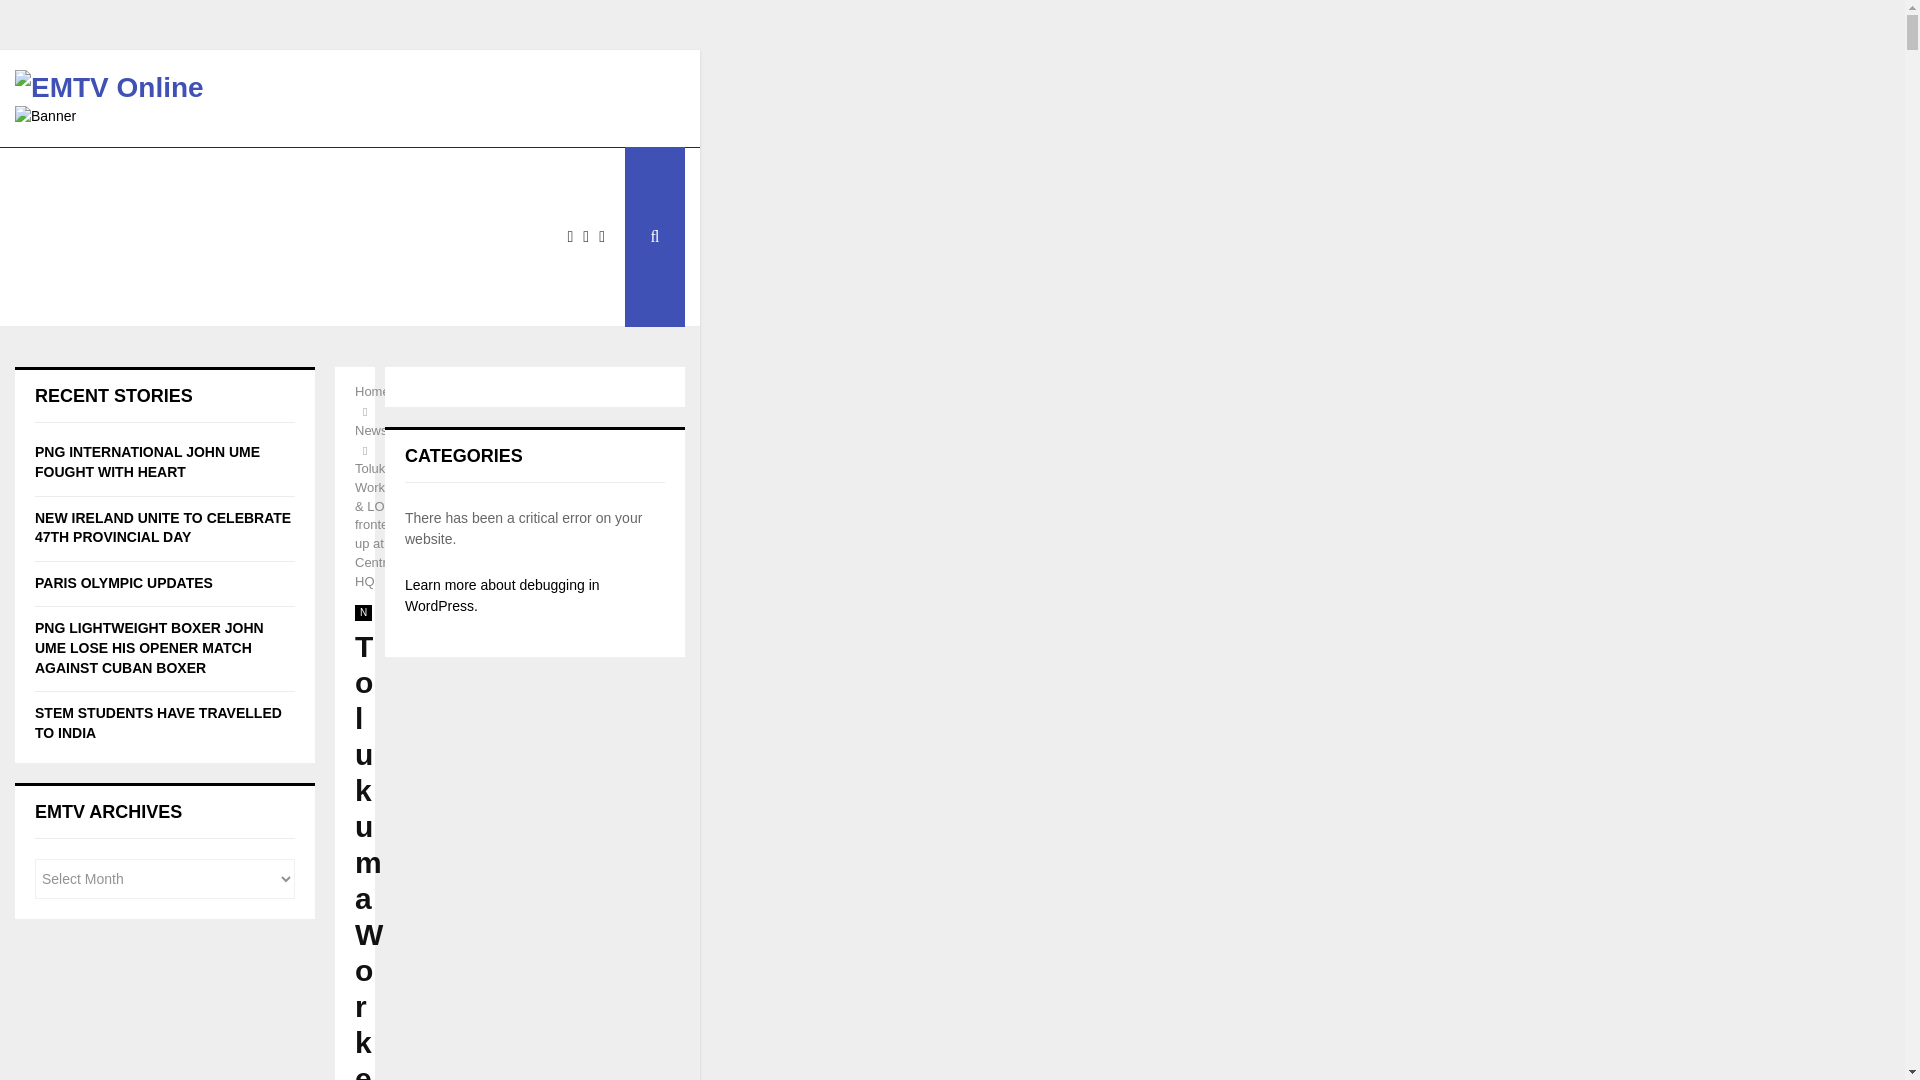 This screenshot has width=1920, height=1080. I want to click on NEWS, so click(60, 176).